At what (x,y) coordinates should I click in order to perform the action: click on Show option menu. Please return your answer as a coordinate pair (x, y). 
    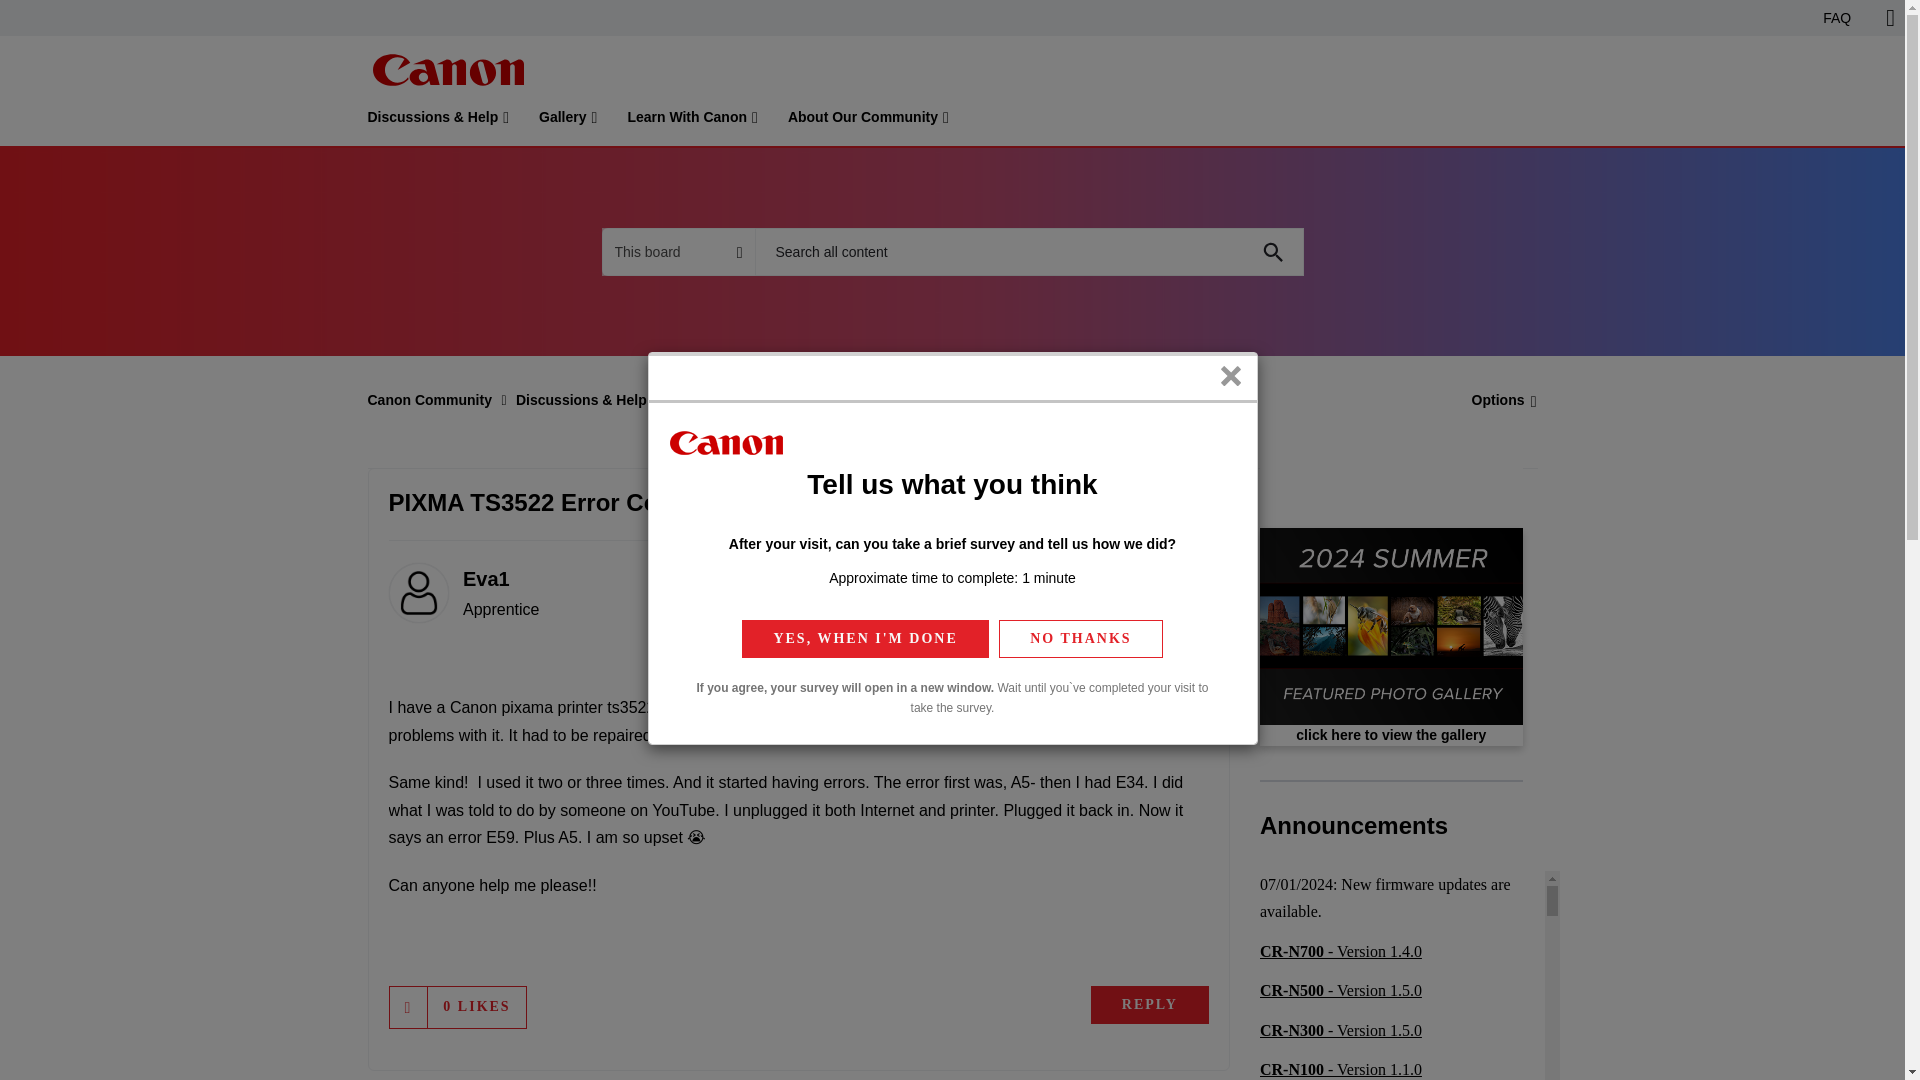
    Looking at the image, I should click on (1498, 400).